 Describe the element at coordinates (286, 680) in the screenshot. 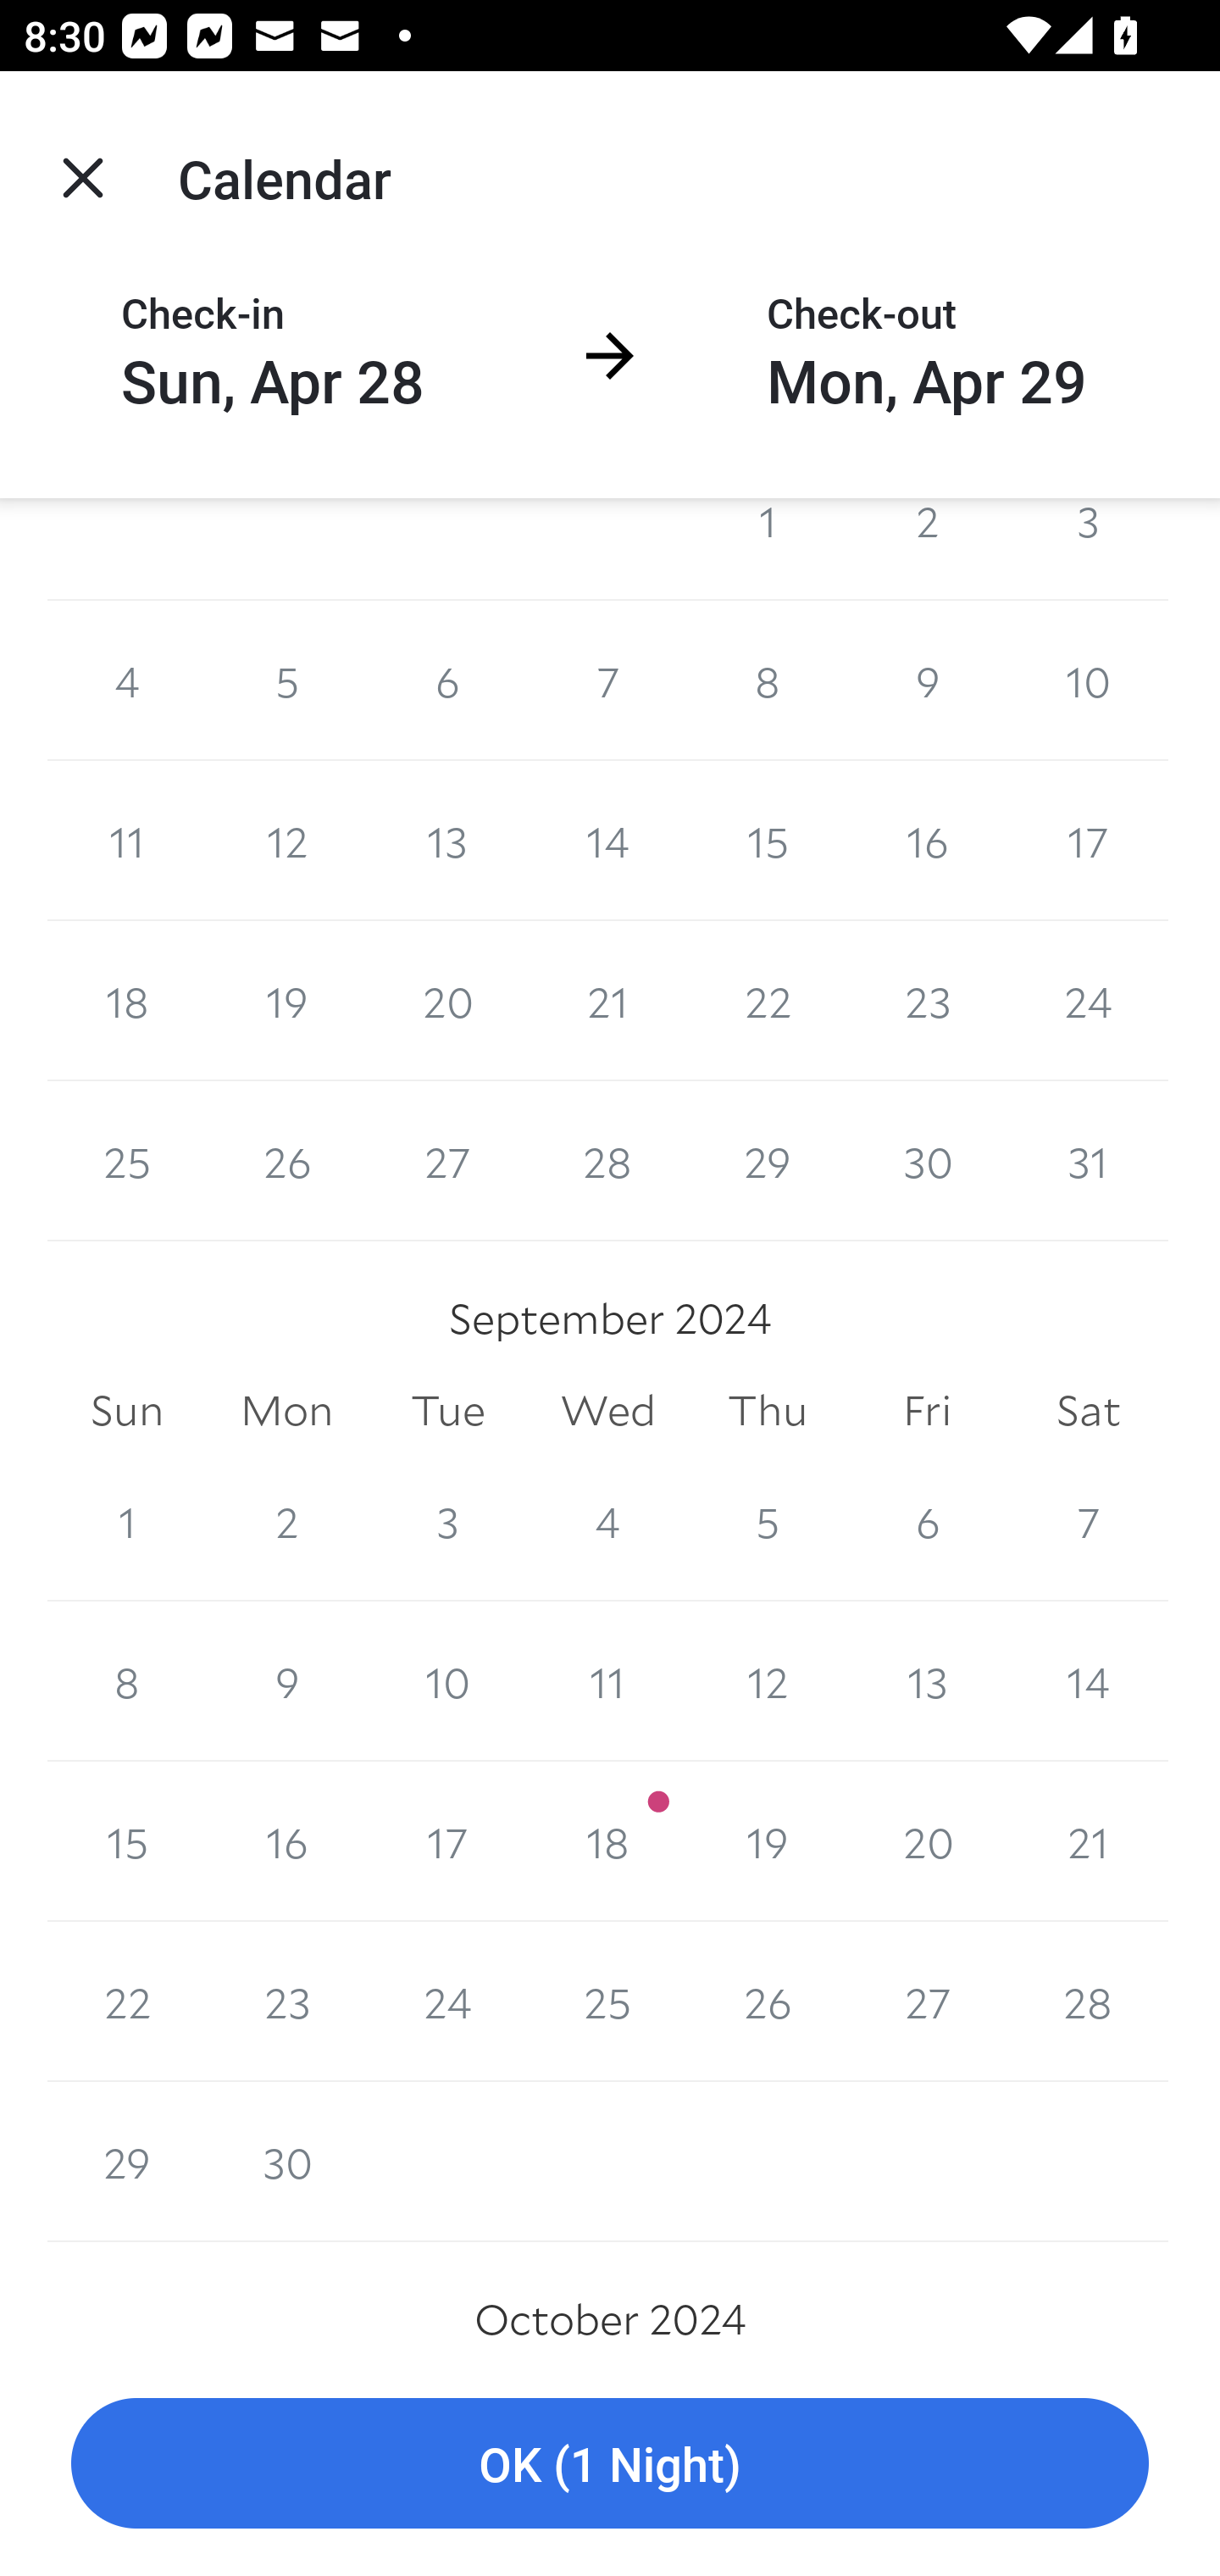

I see `5 5 August 2024` at that location.